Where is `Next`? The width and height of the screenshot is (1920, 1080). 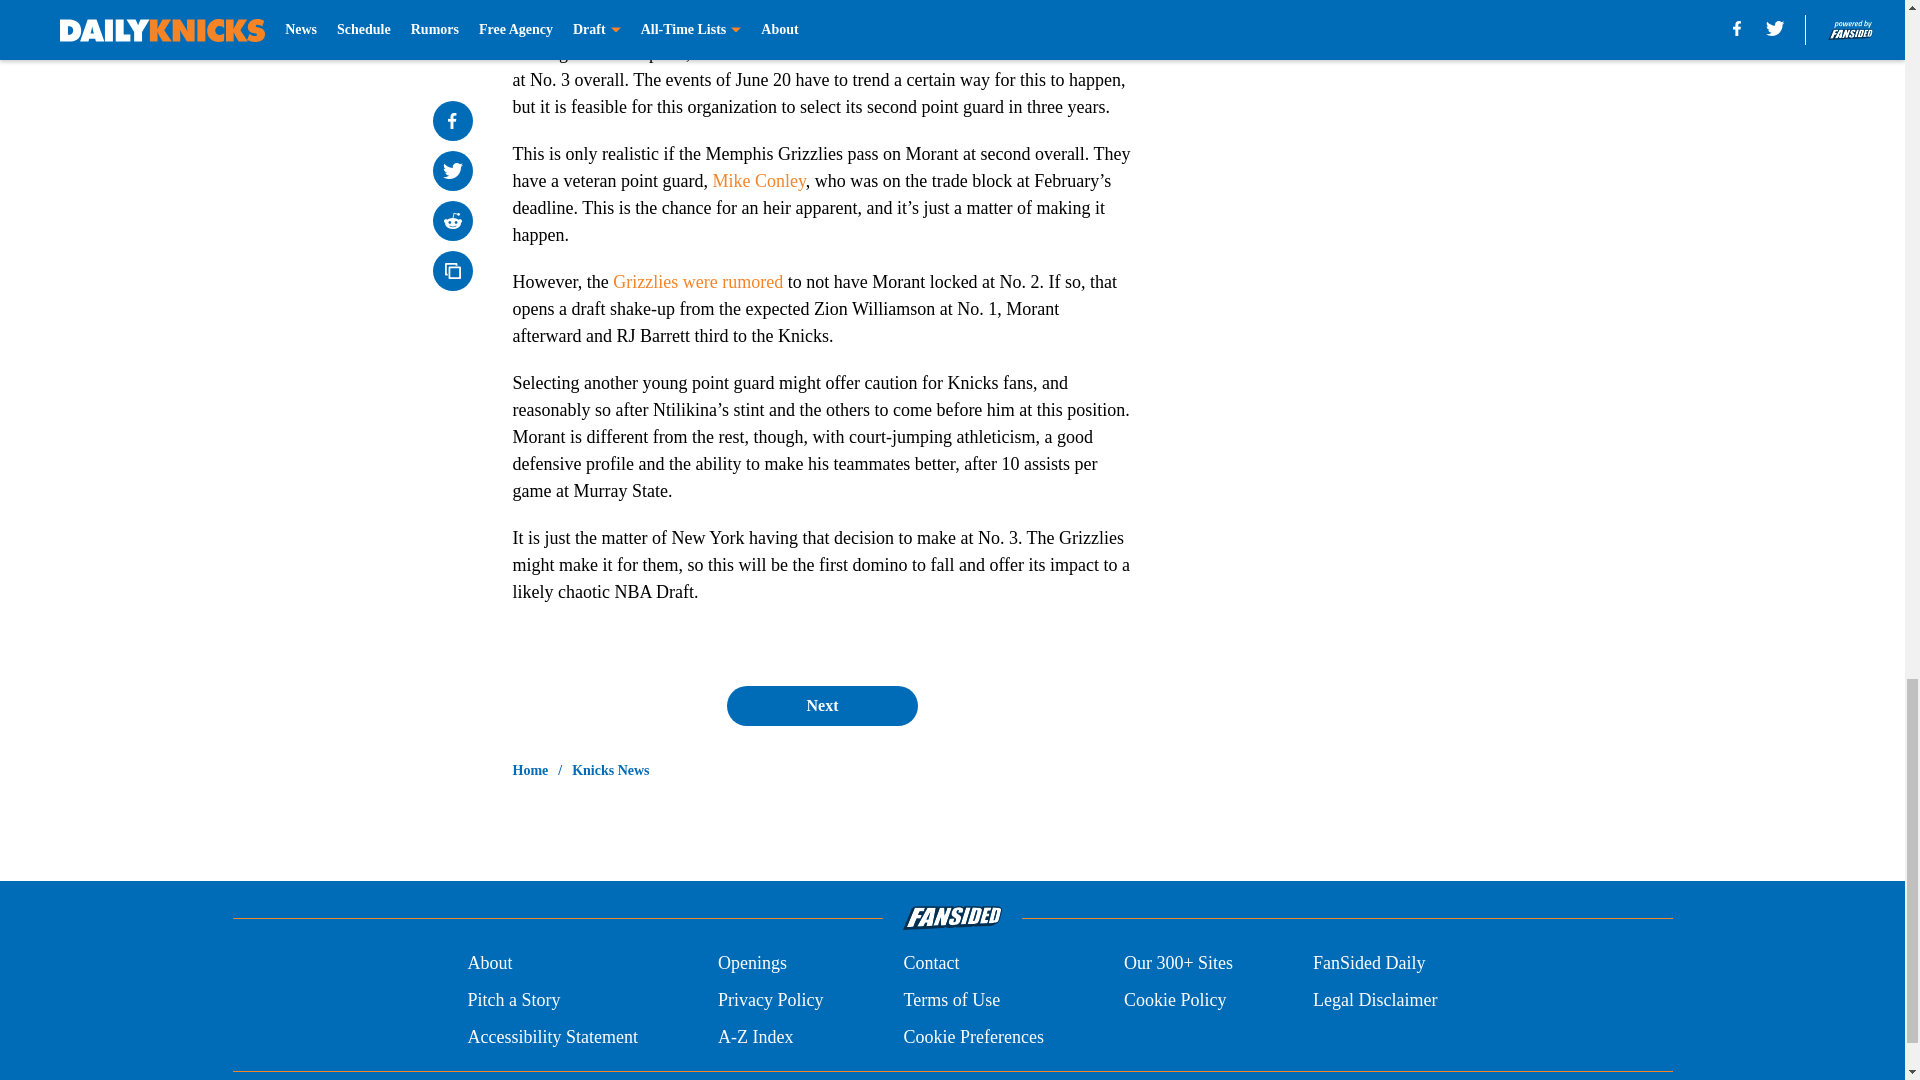
Next is located at coordinates (821, 705).